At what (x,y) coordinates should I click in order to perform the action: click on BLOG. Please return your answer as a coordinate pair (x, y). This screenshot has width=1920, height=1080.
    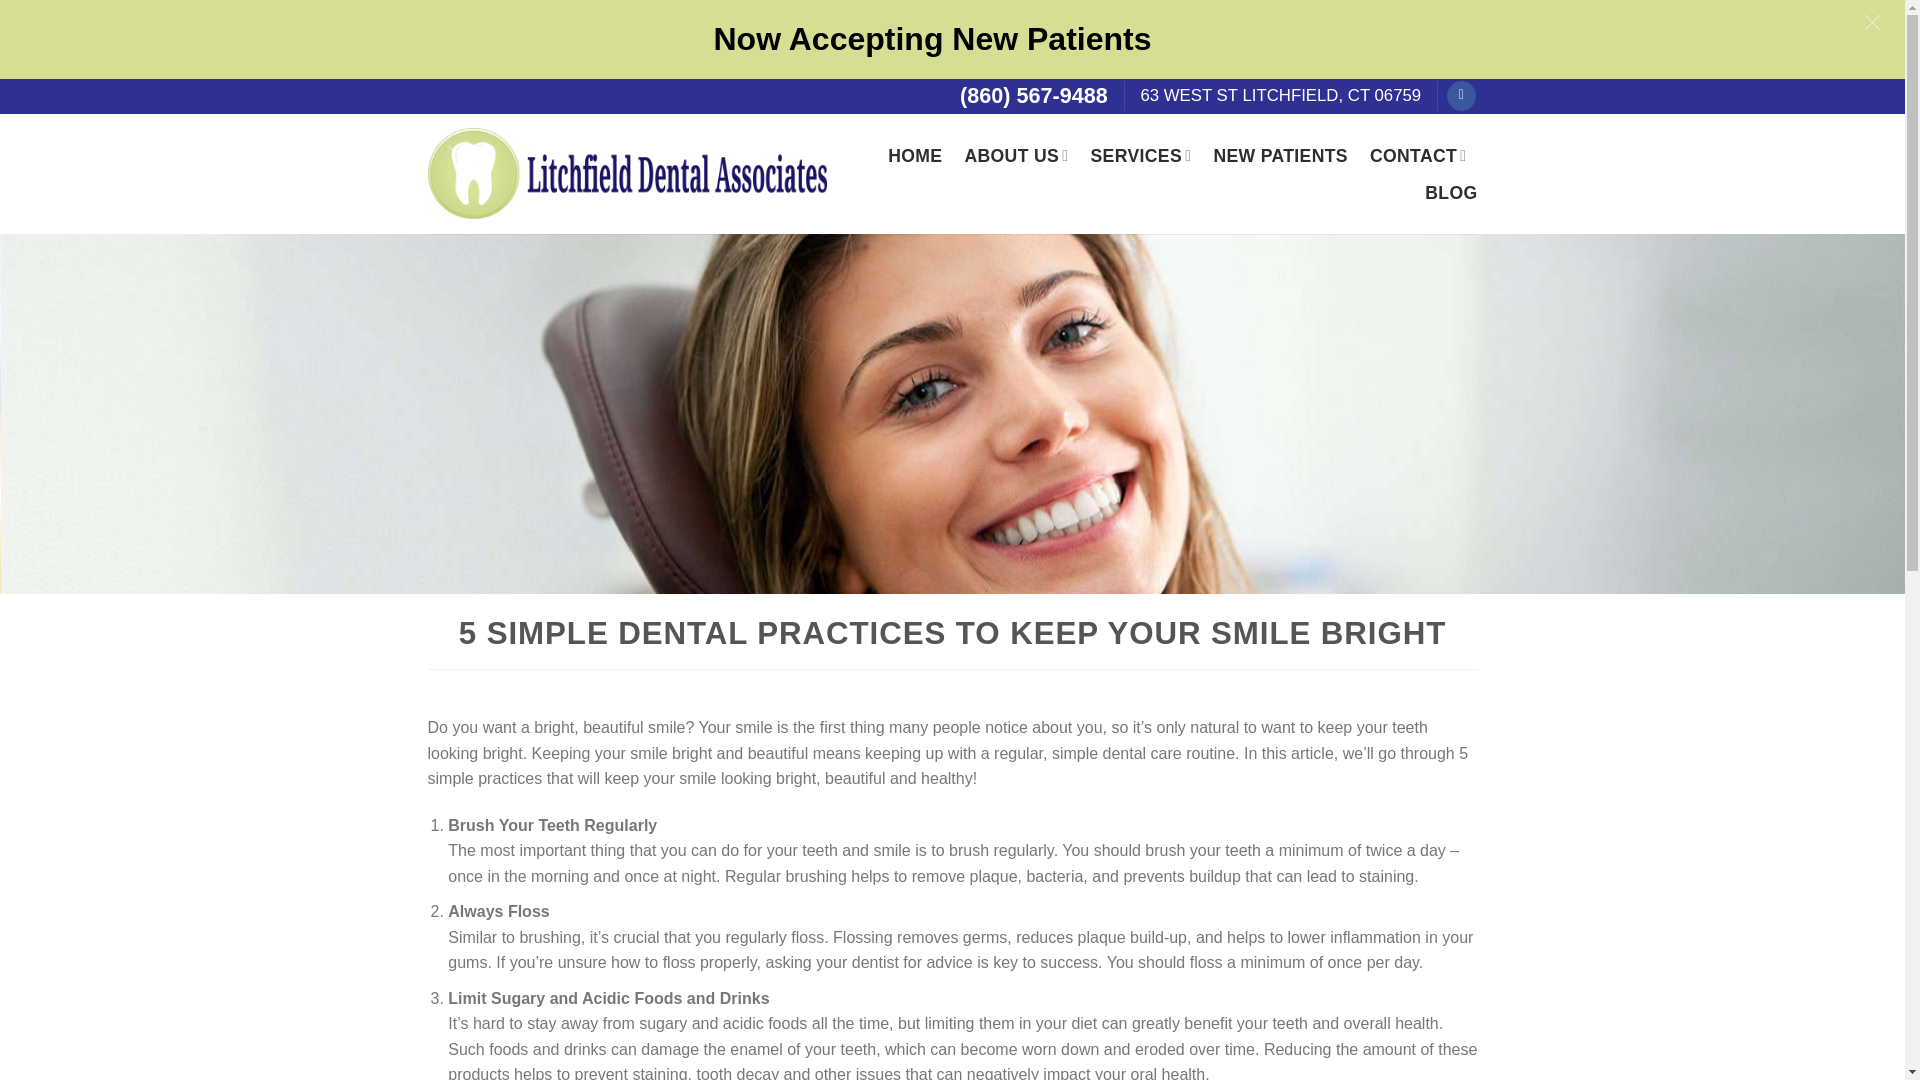
    Looking at the image, I should click on (1450, 192).